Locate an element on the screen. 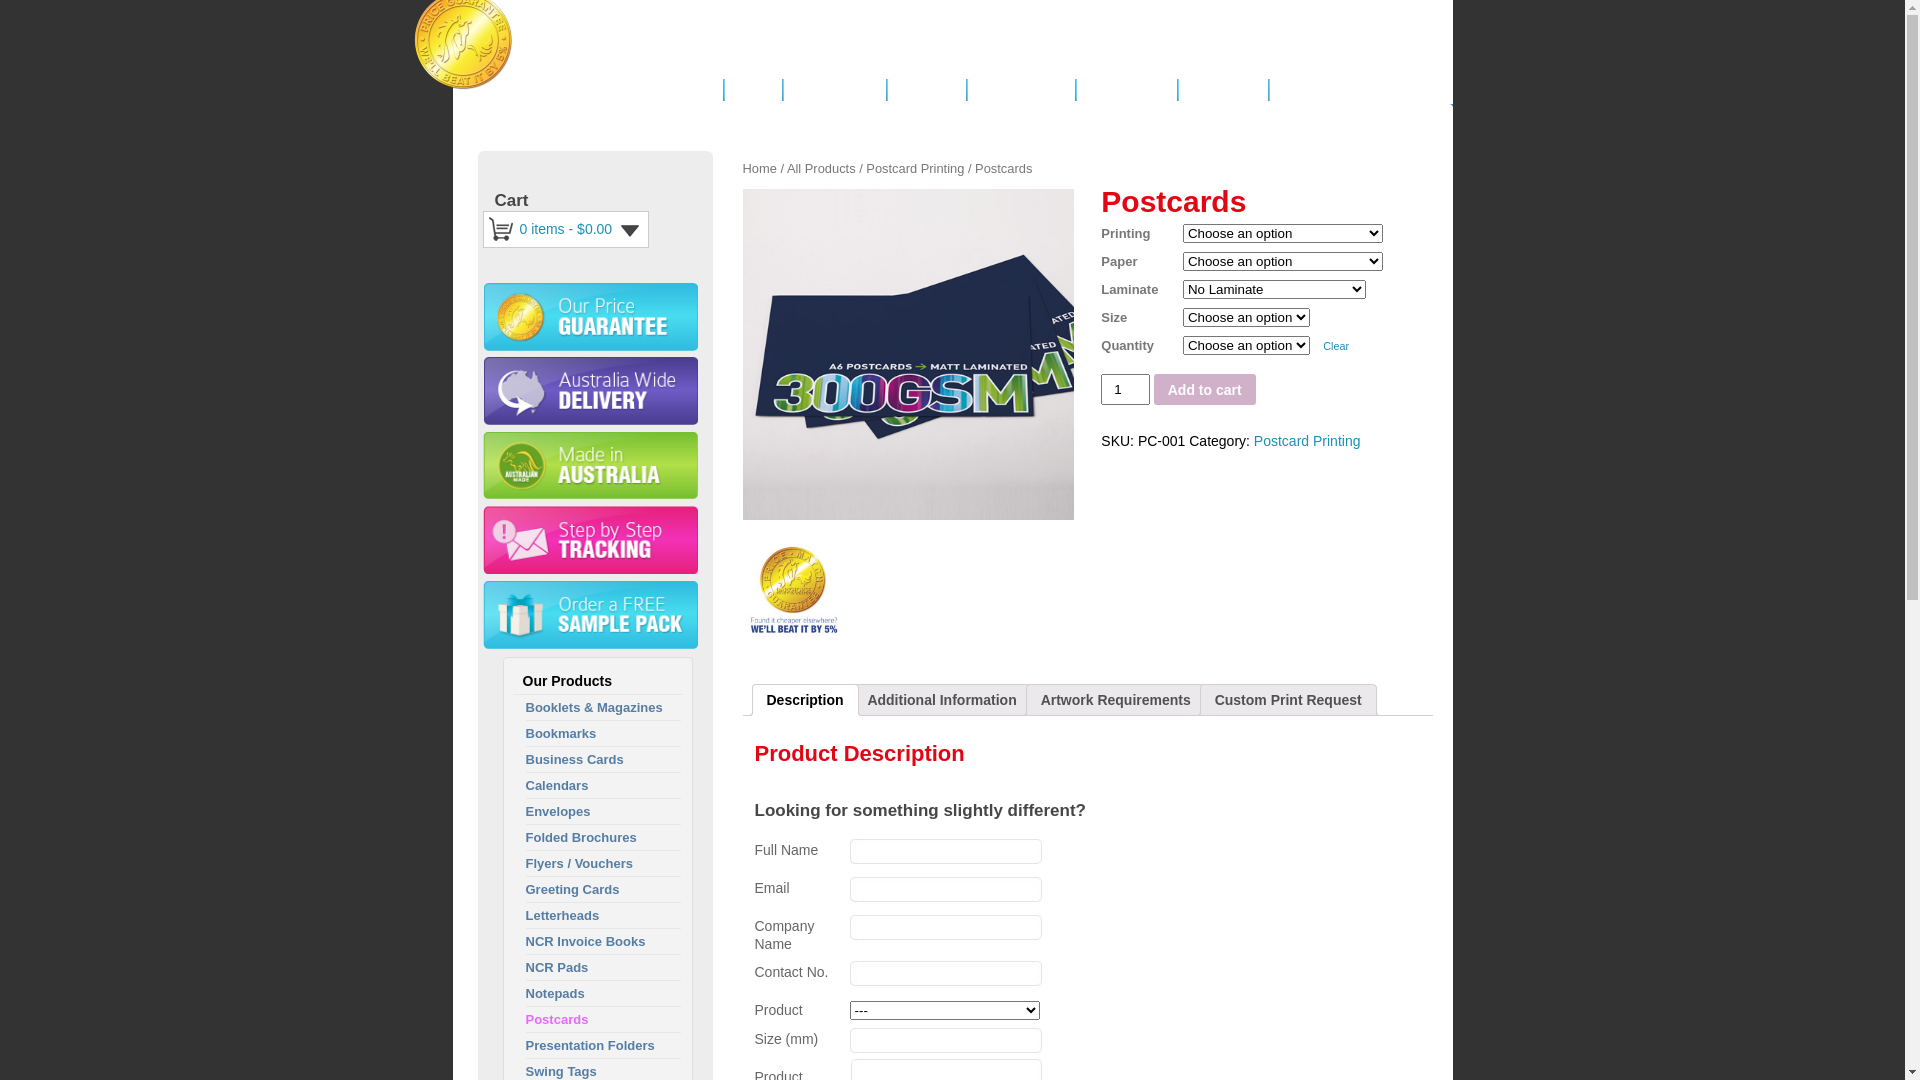 The image size is (1920, 1080). Customer Login is located at coordinates (1328, 90).